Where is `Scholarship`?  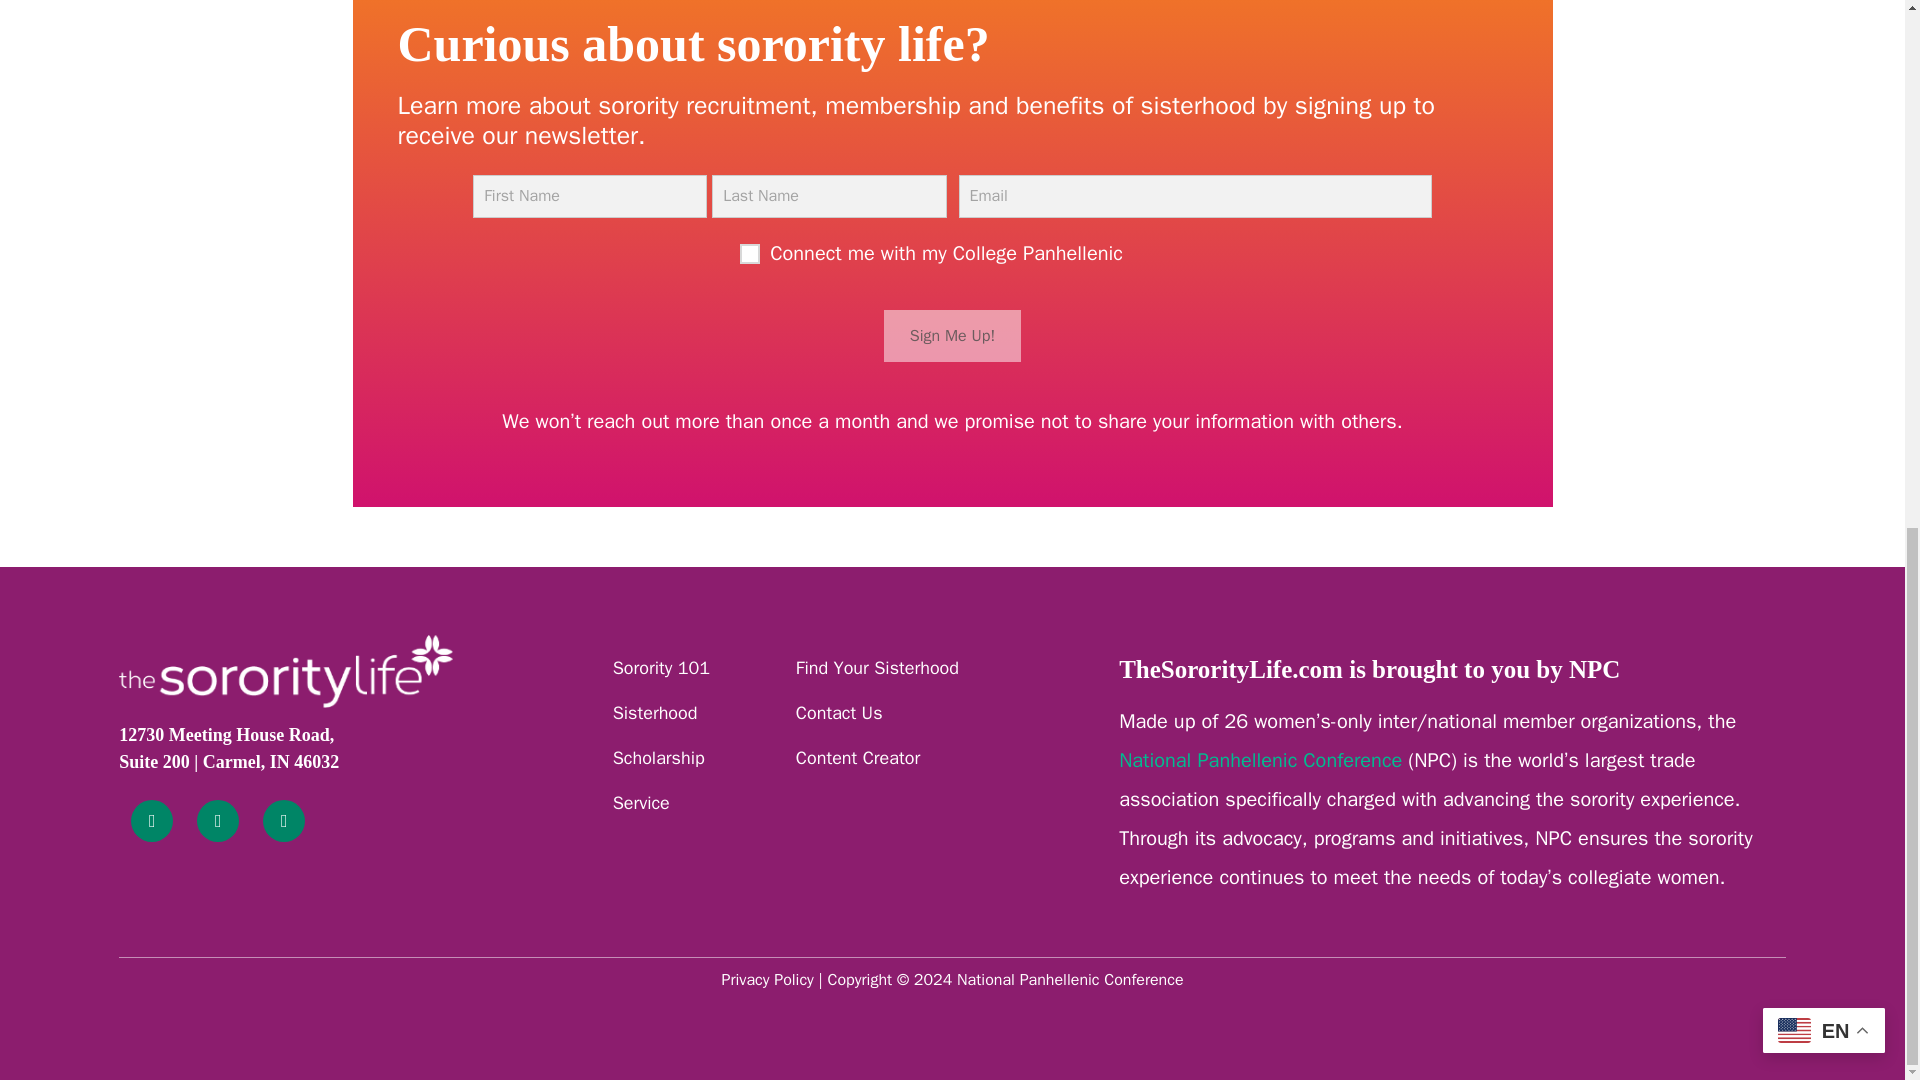
Scholarship is located at coordinates (658, 758).